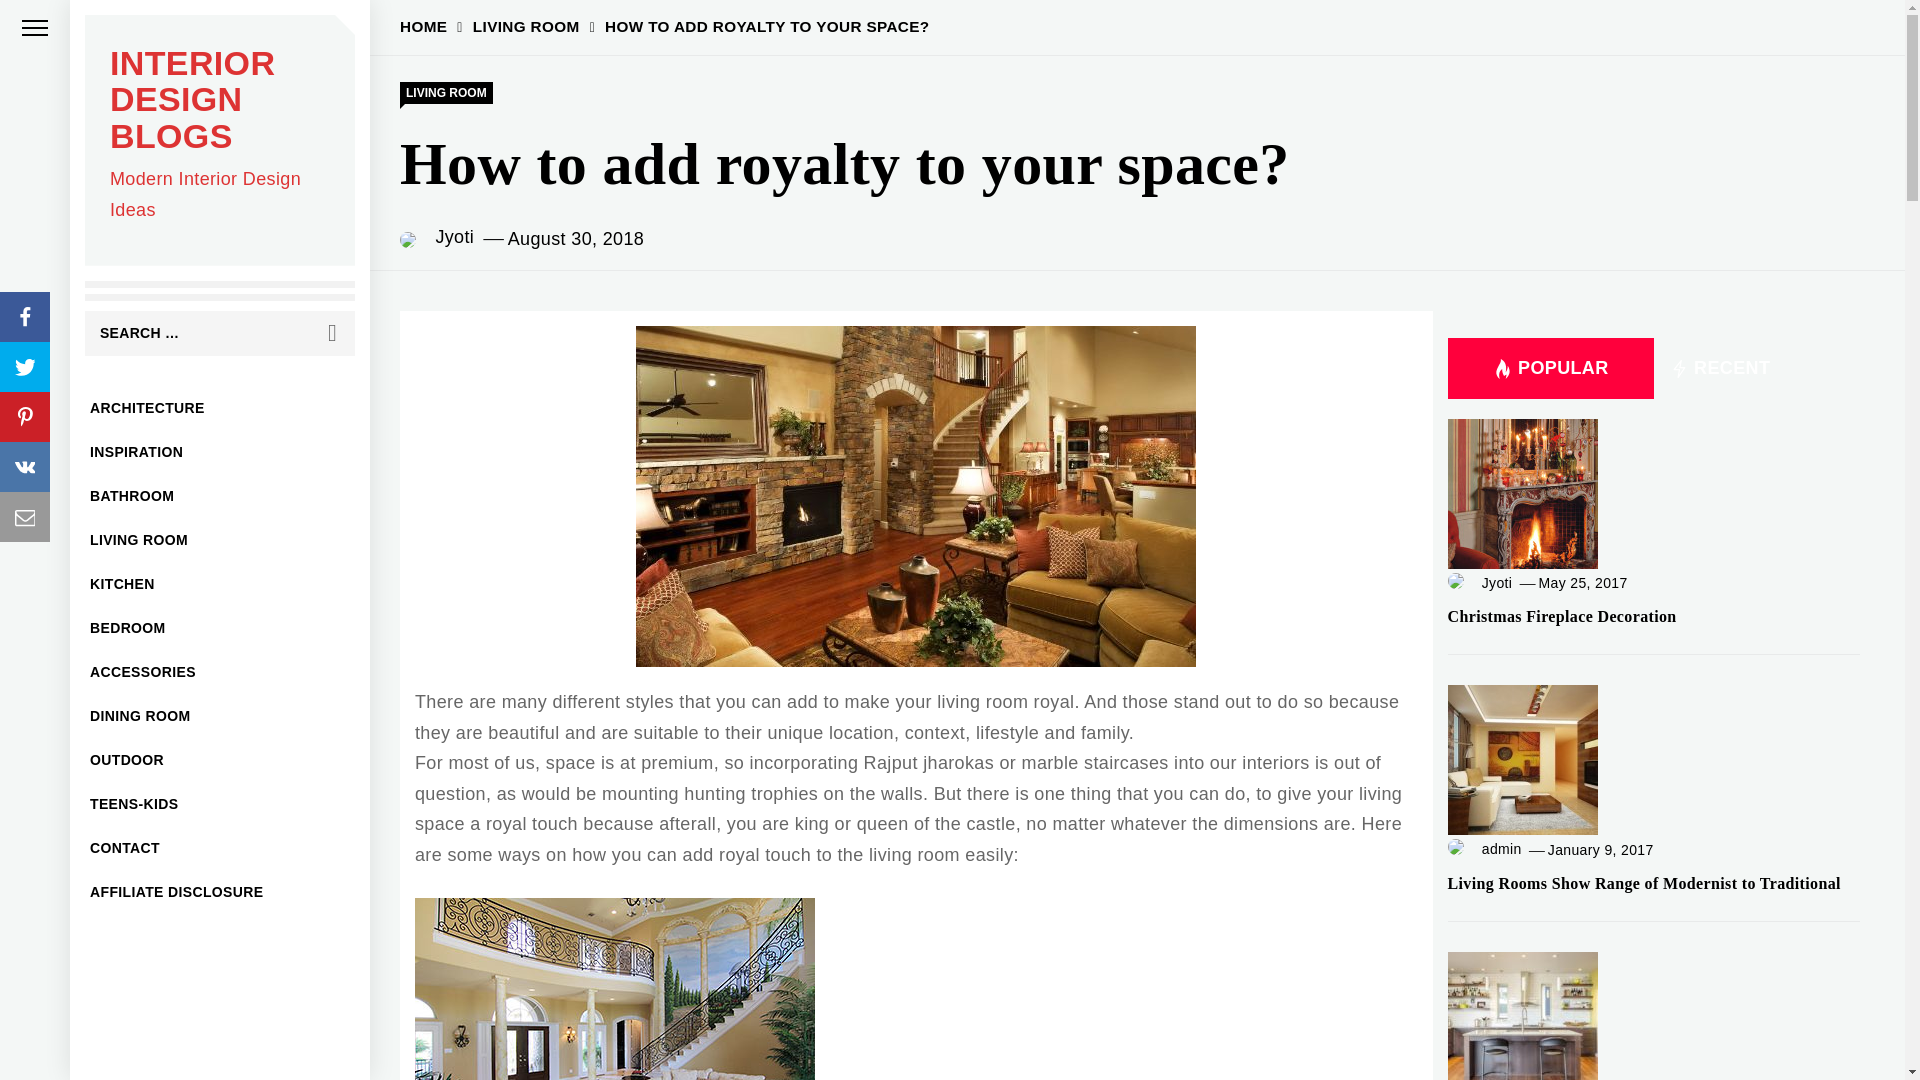  Describe the element at coordinates (446, 92) in the screenshot. I see `LIVING ROOM` at that location.